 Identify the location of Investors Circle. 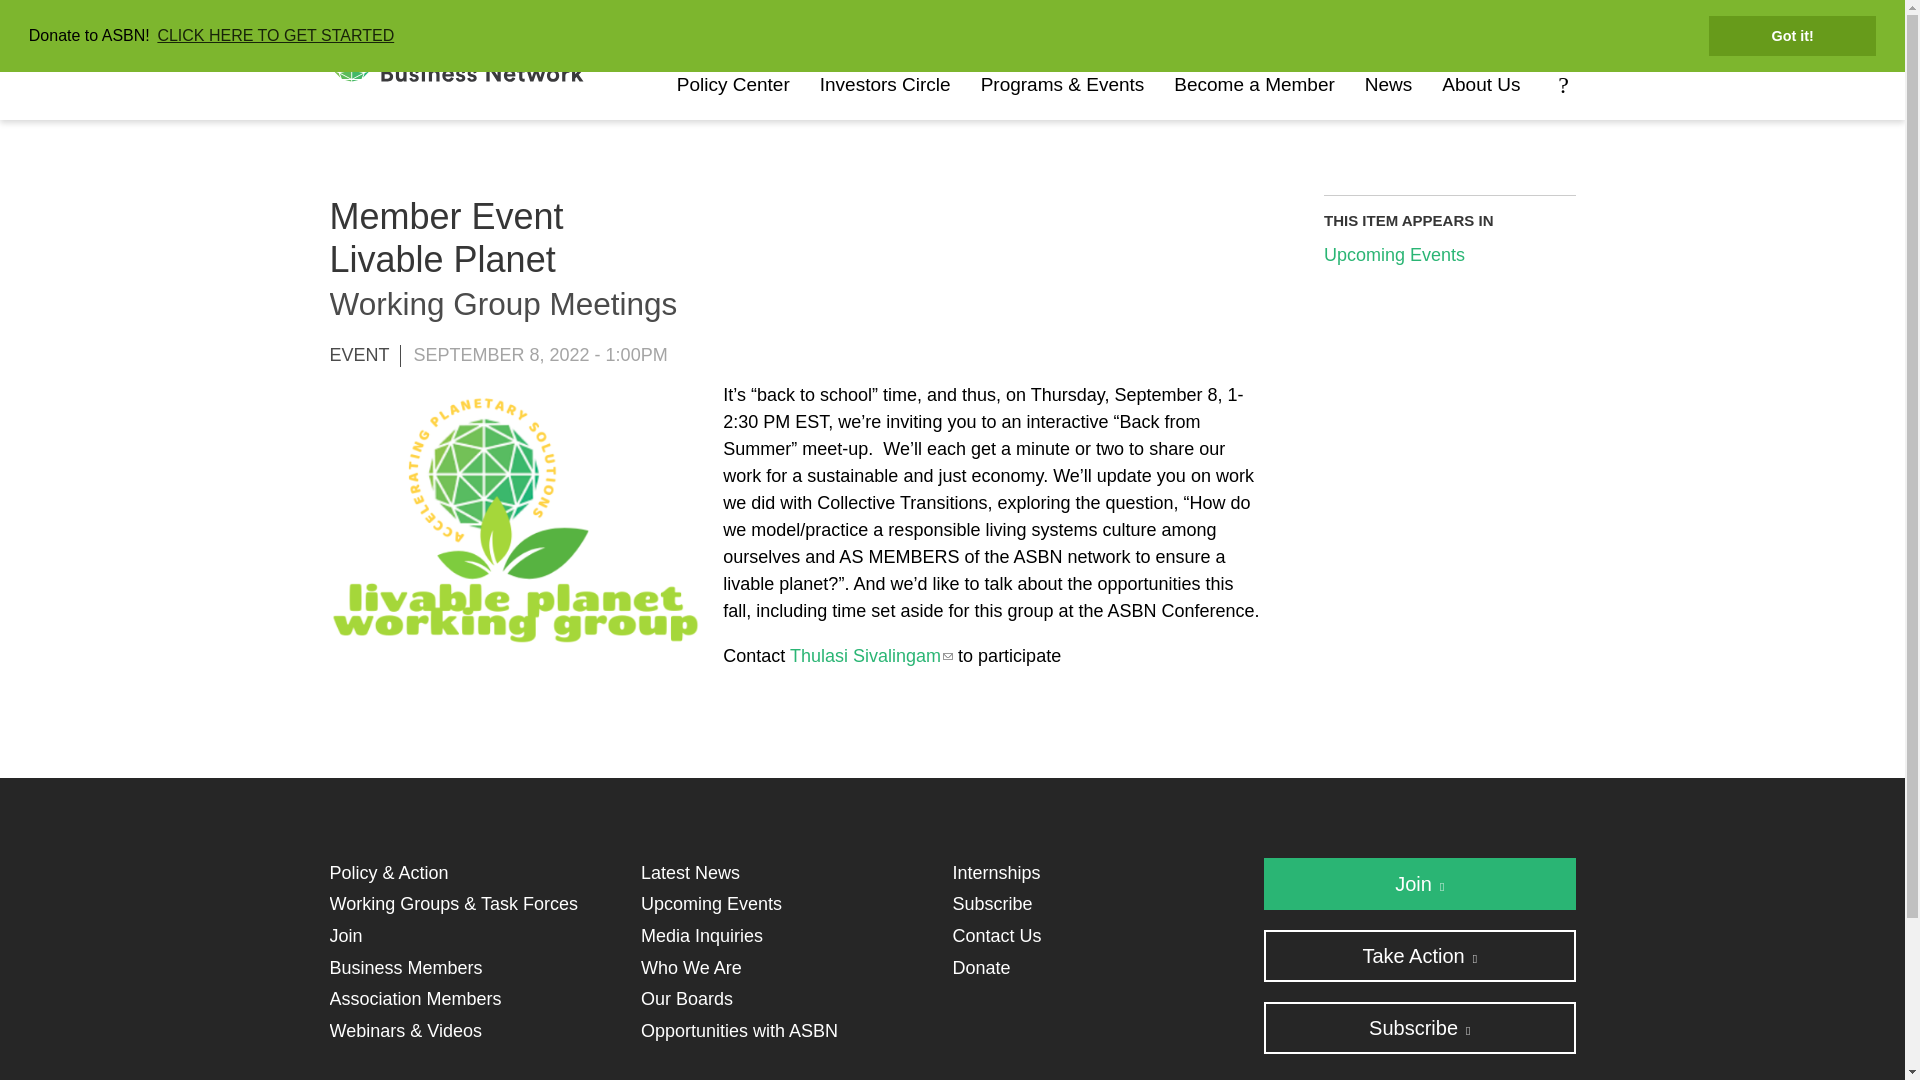
(884, 84).